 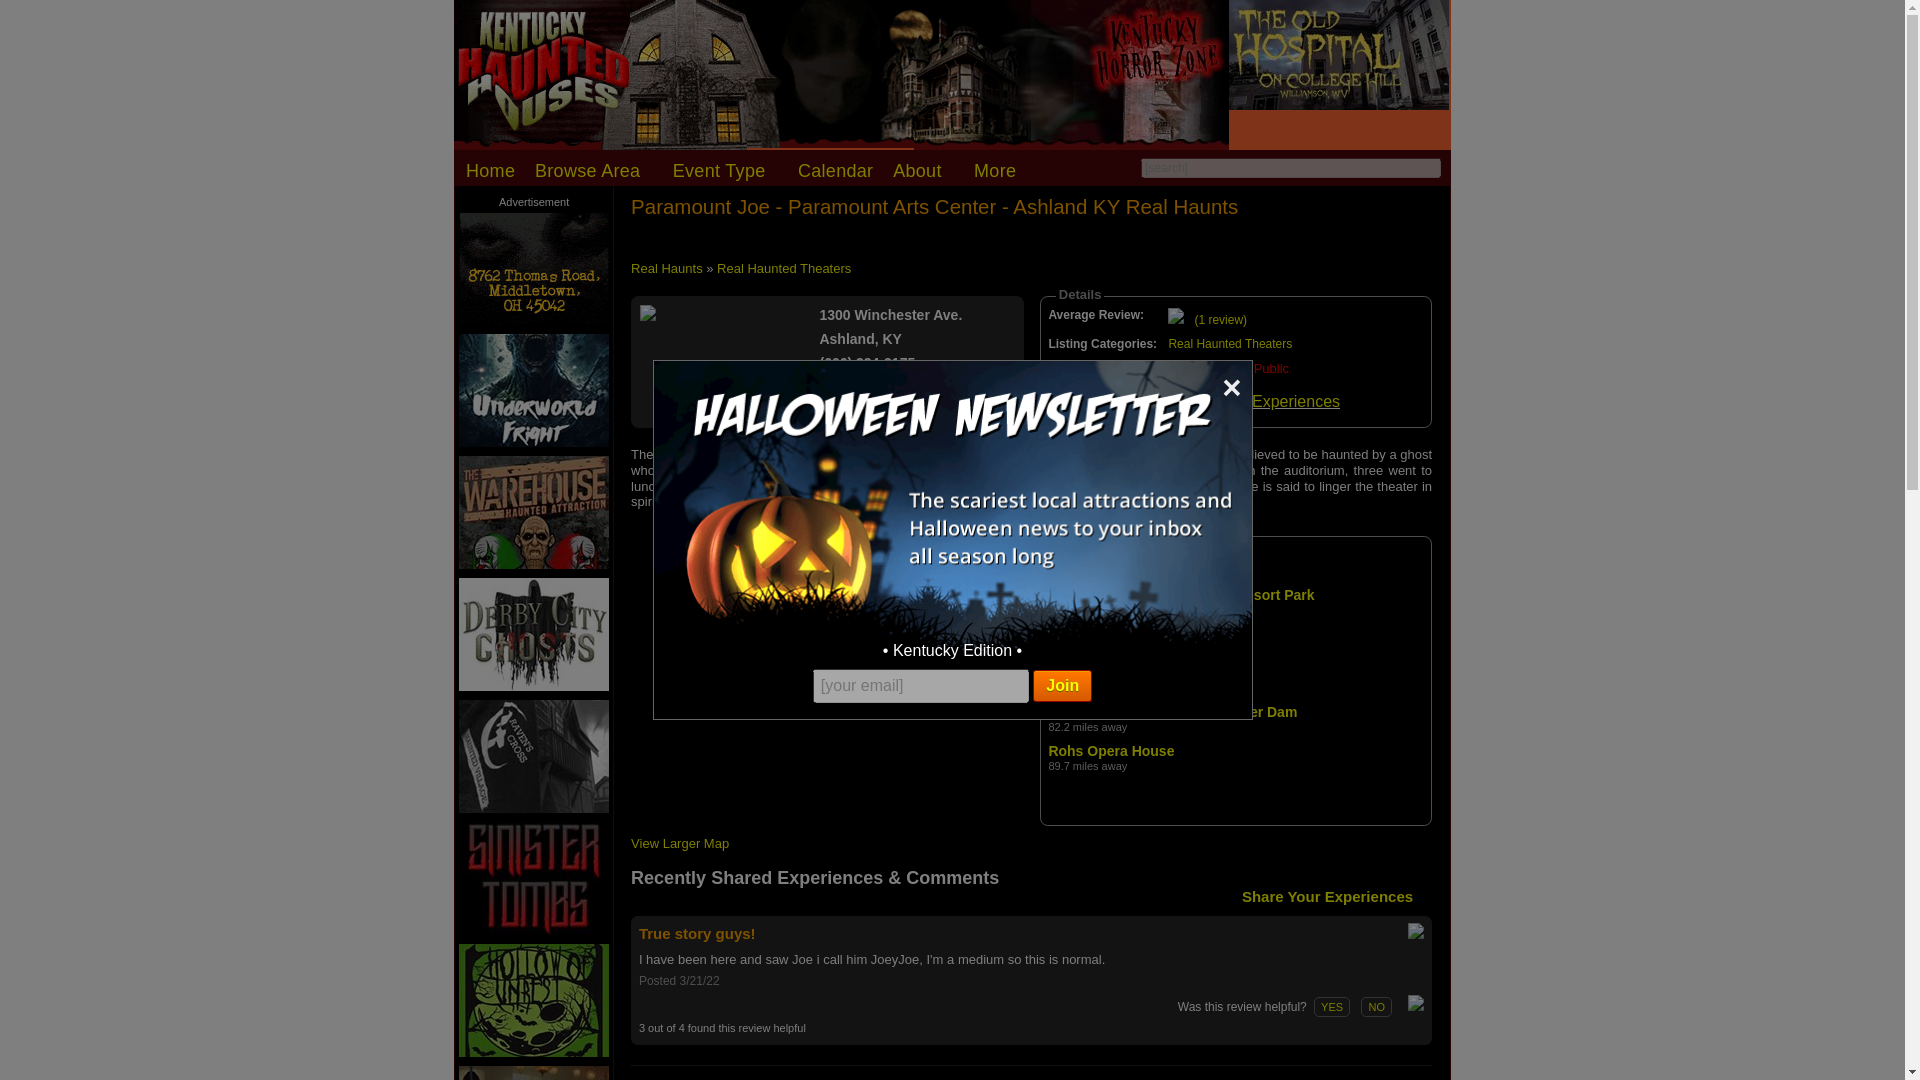 What do you see at coordinates (594, 171) in the screenshot?
I see `Browse Area` at bounding box center [594, 171].